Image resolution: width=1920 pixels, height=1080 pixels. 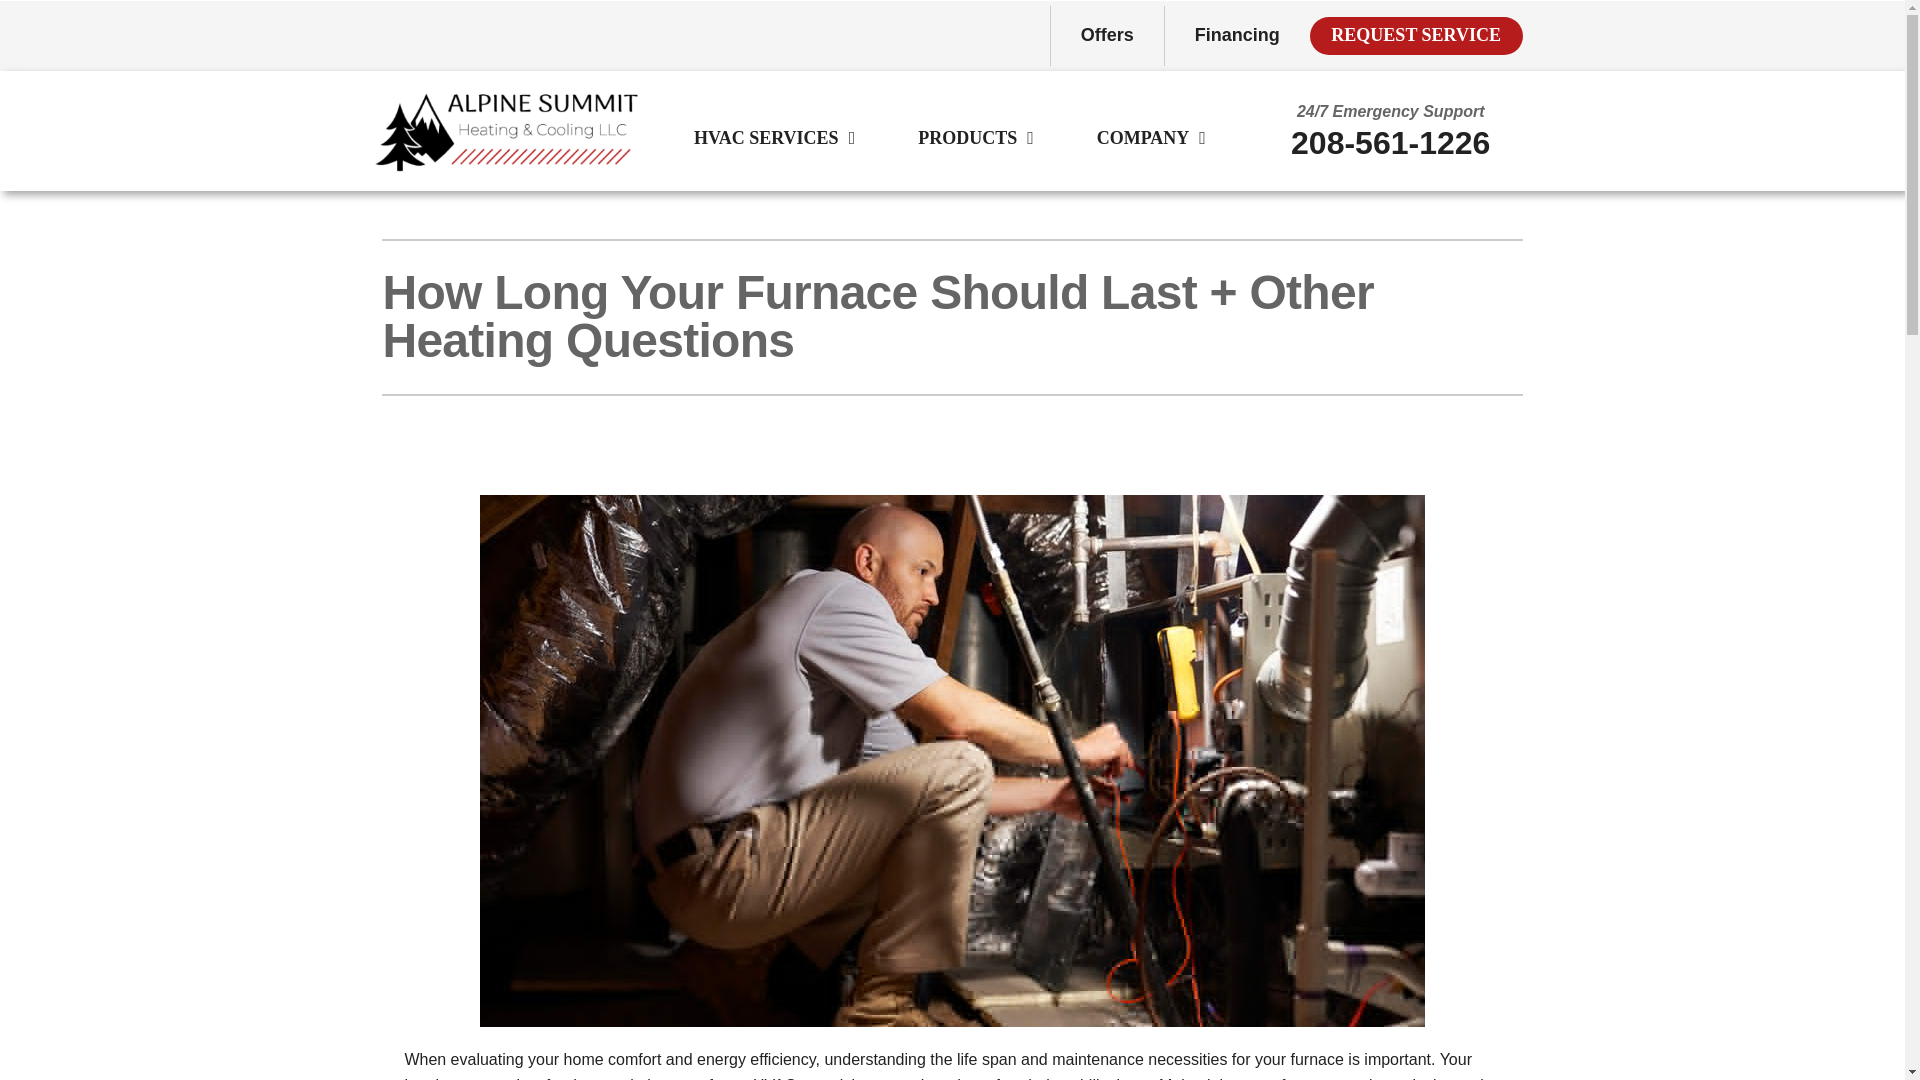 I want to click on COMPANY, so click(x=1143, y=138).